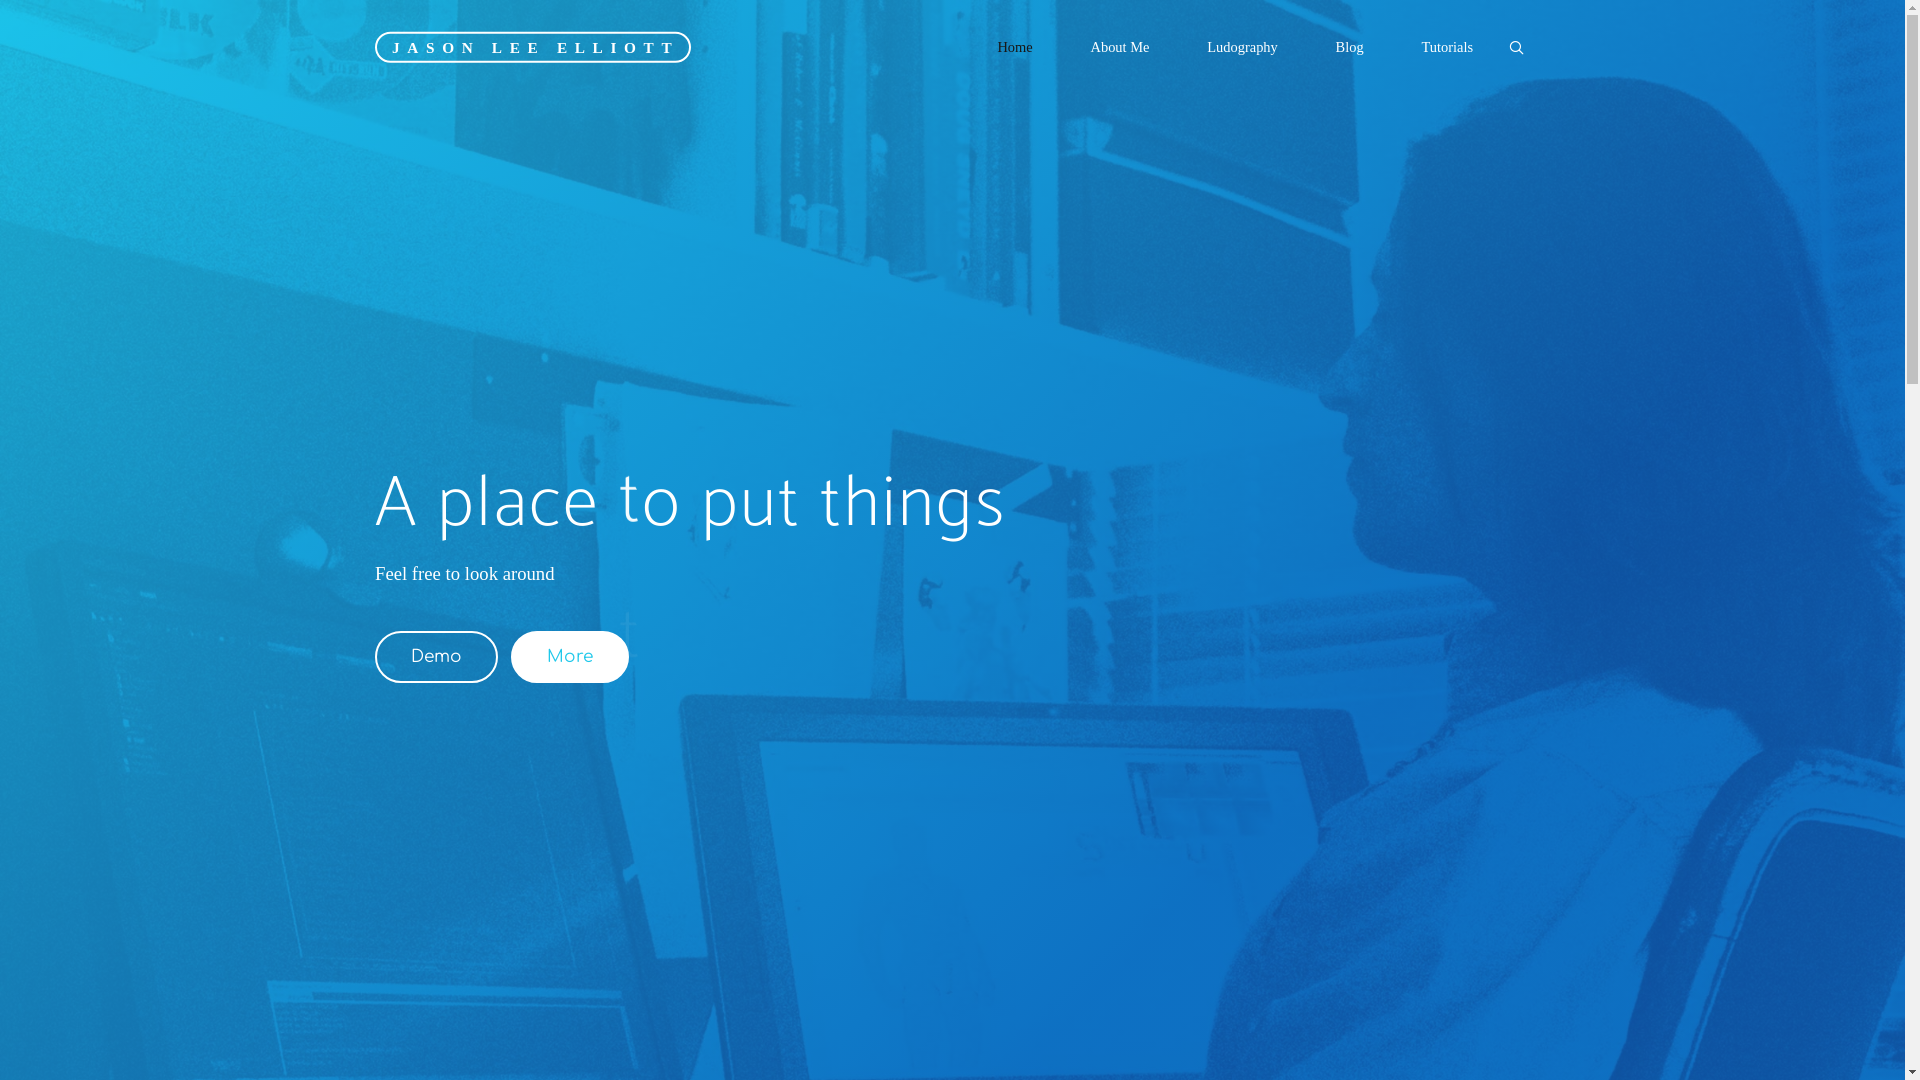  What do you see at coordinates (1350, 48) in the screenshot?
I see `Blog` at bounding box center [1350, 48].